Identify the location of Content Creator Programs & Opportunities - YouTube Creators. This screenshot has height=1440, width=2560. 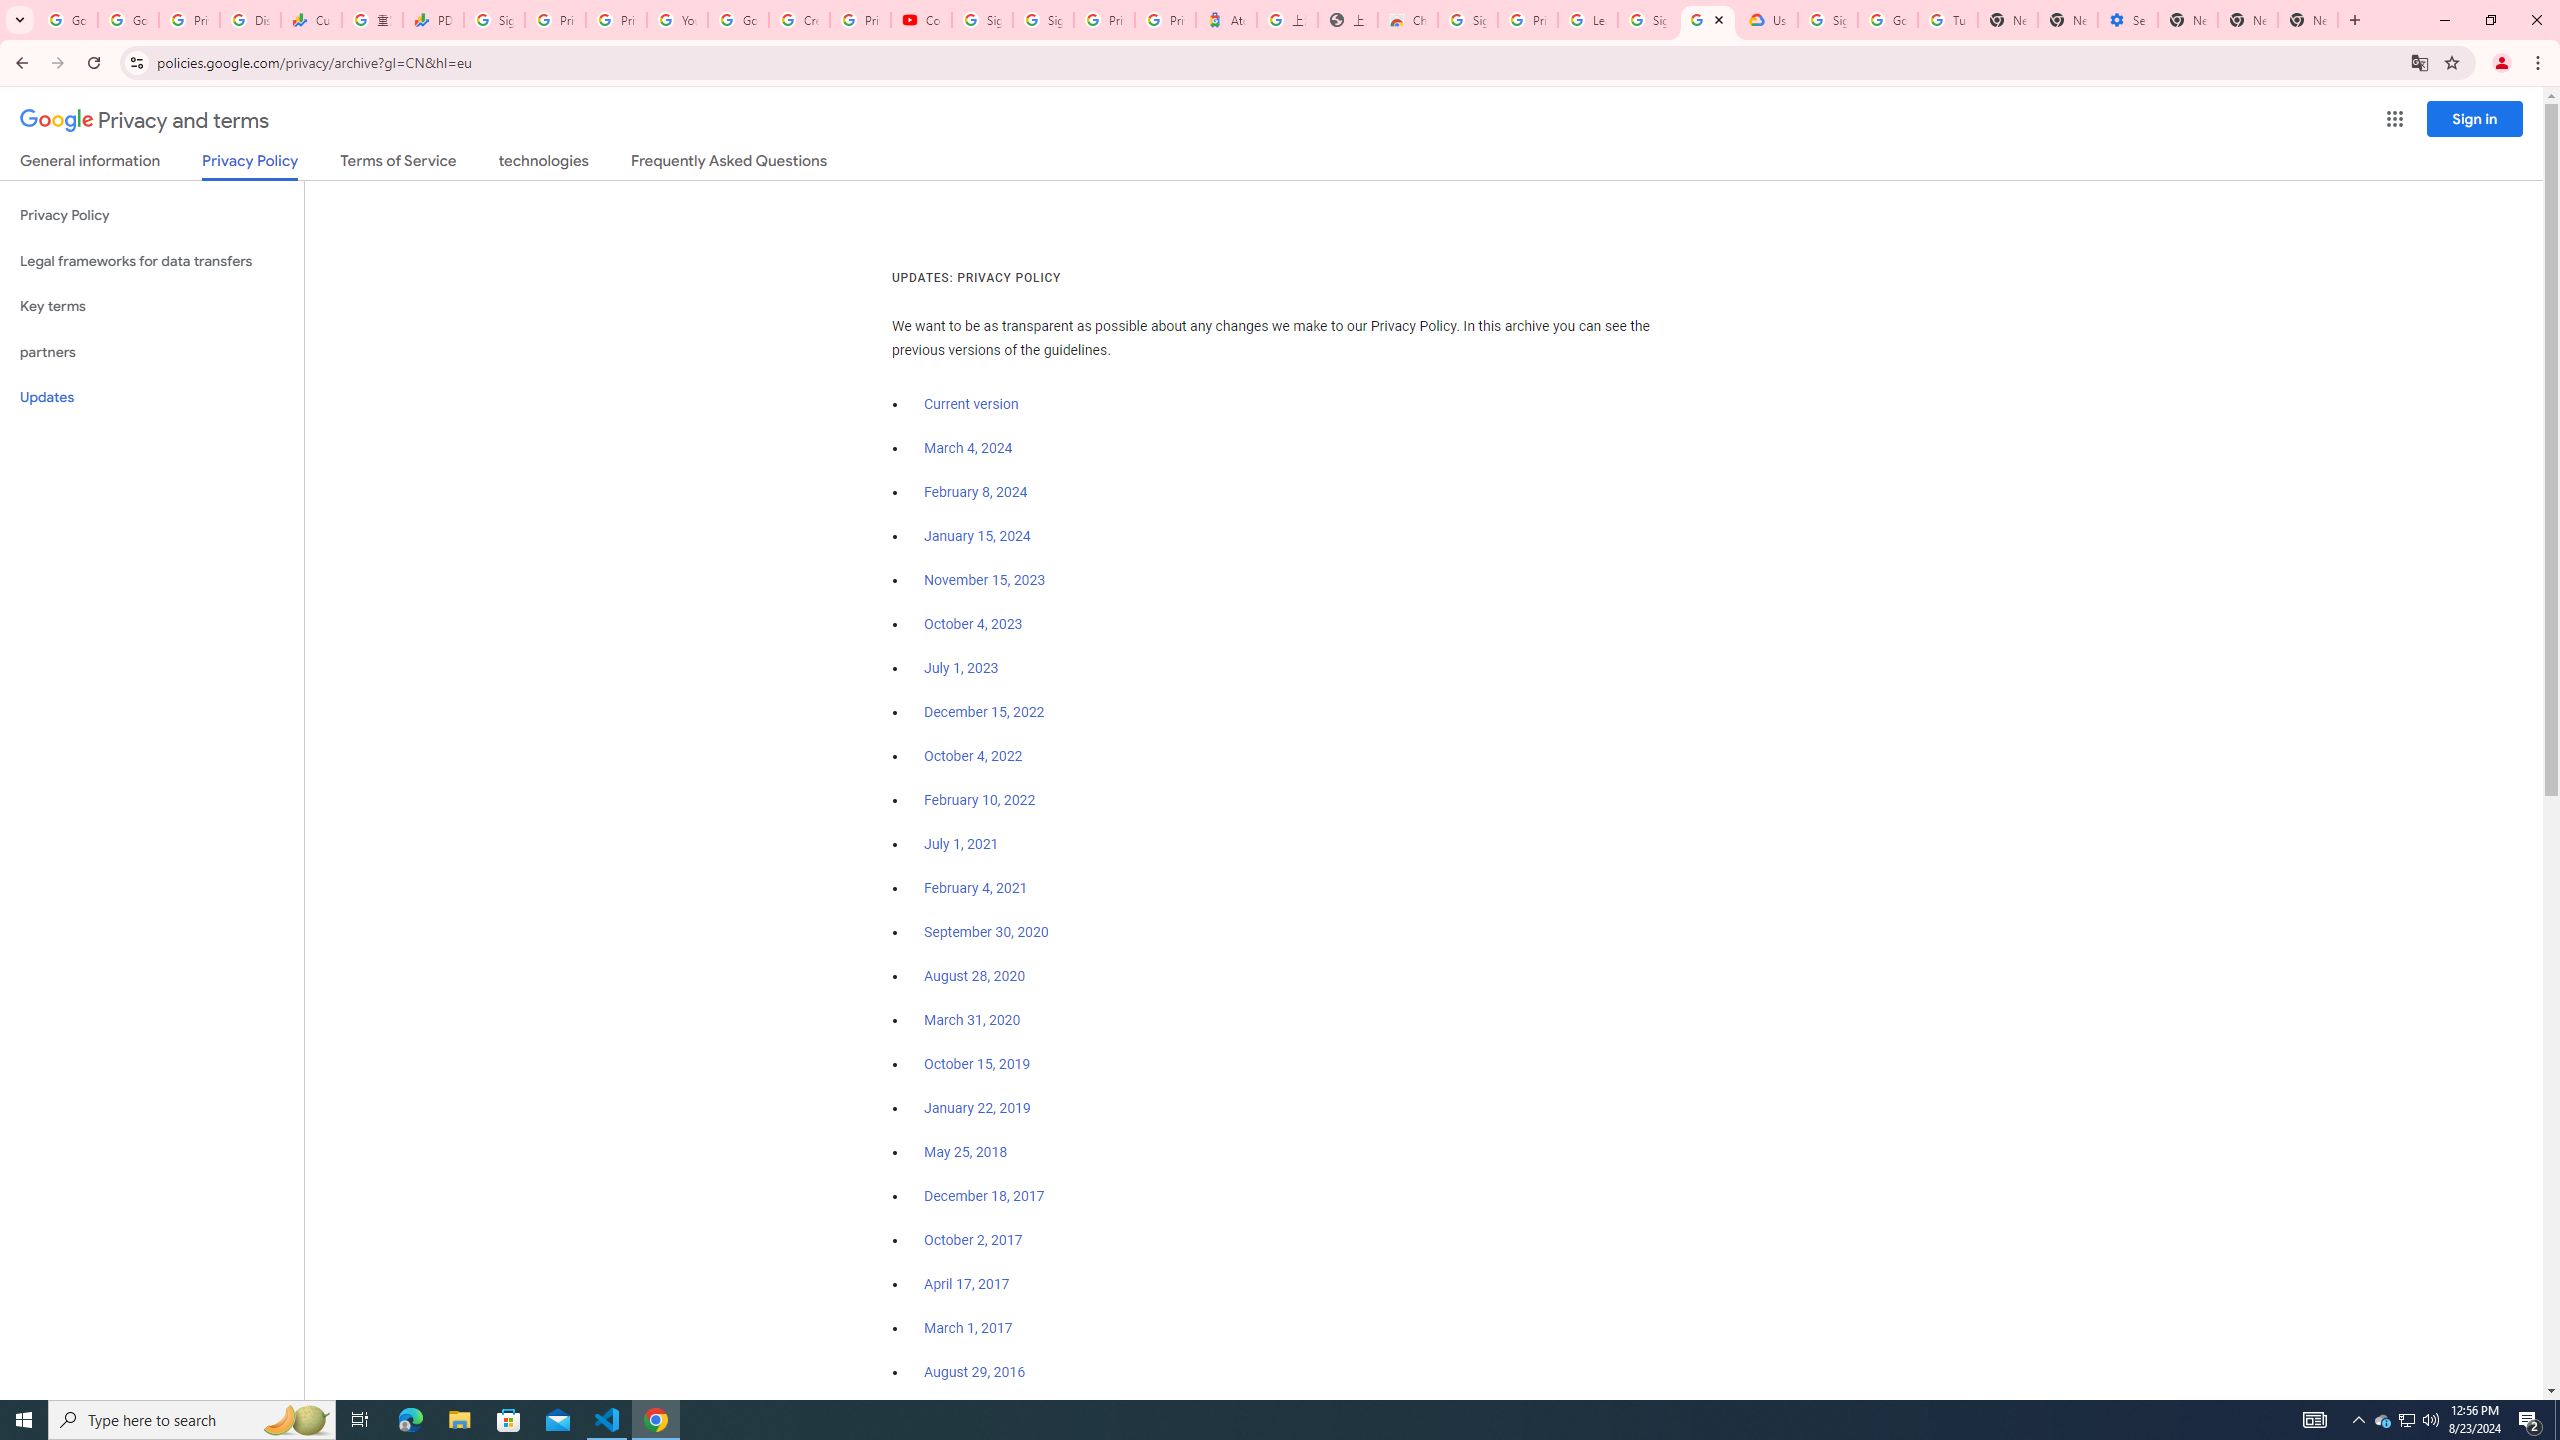
(922, 20).